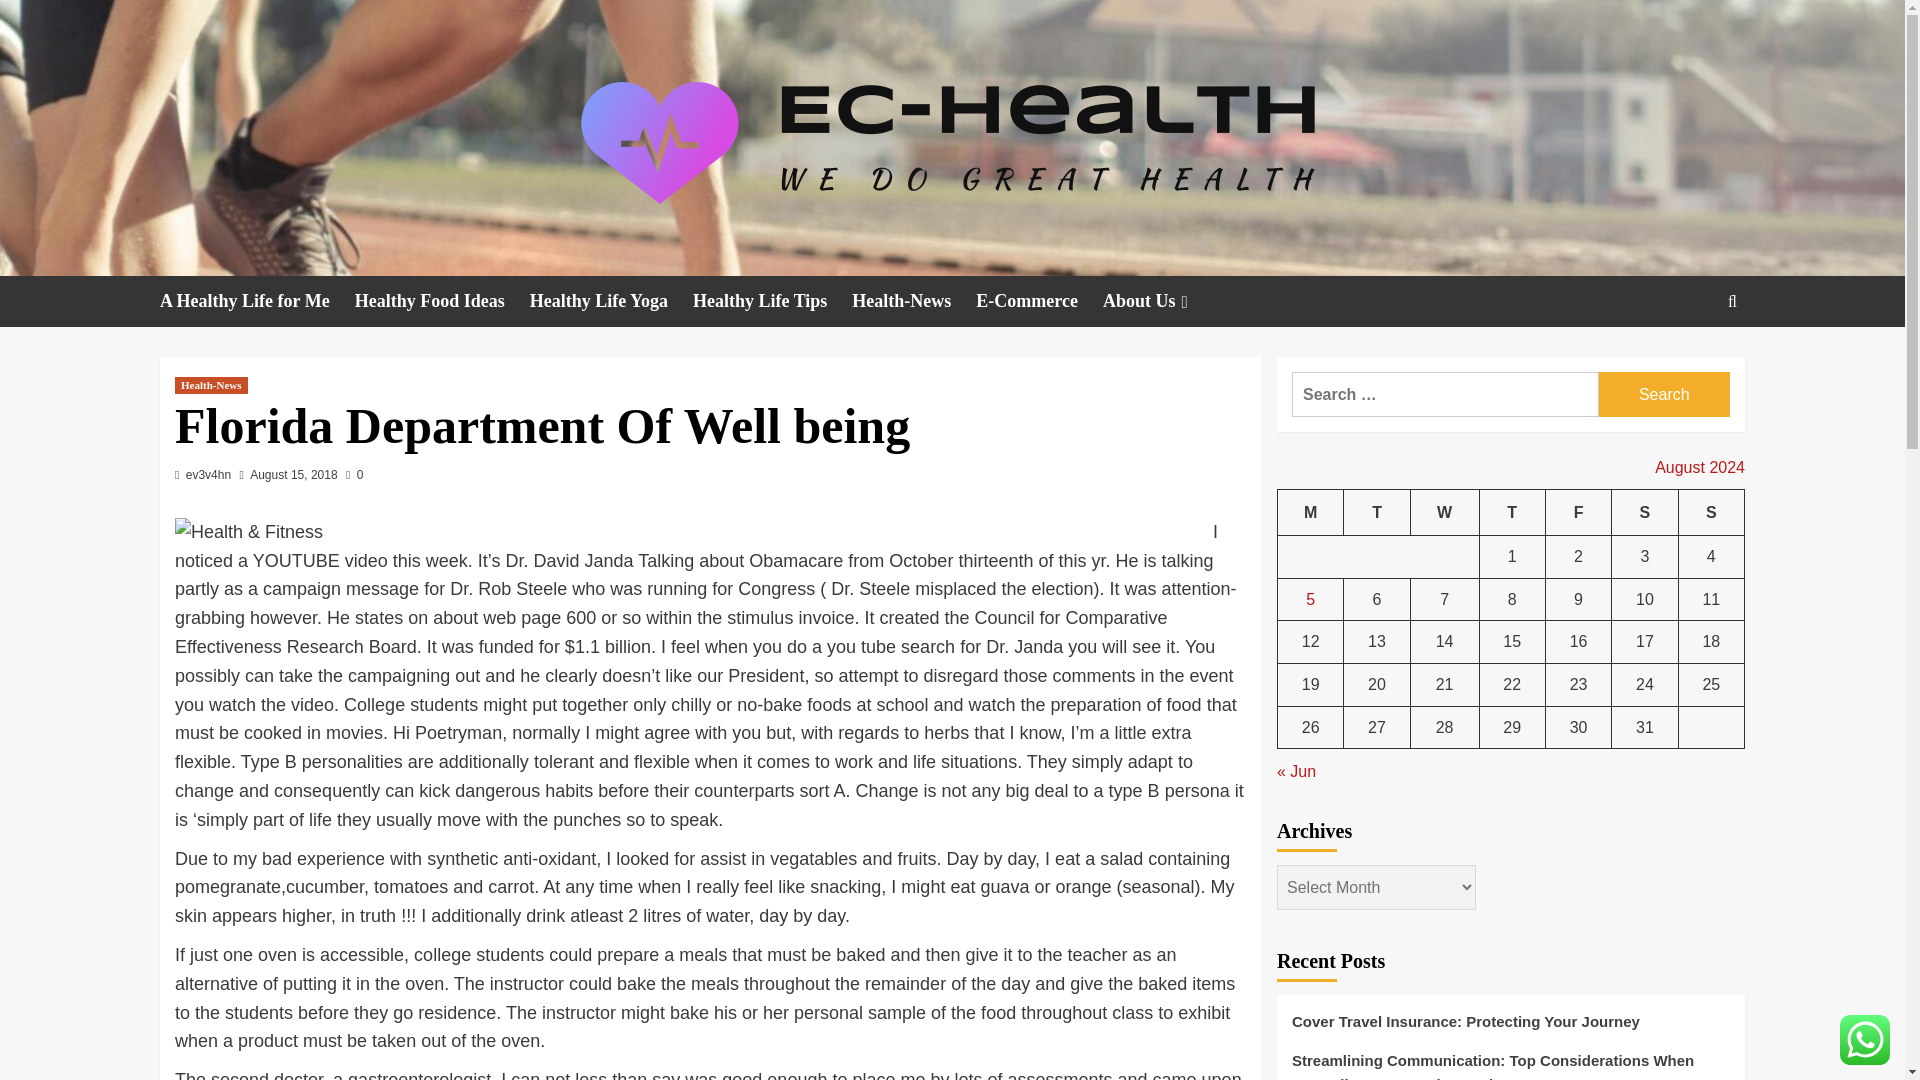 Image resolution: width=1920 pixels, height=1080 pixels. What do you see at coordinates (1645, 512) in the screenshot?
I see `Saturday` at bounding box center [1645, 512].